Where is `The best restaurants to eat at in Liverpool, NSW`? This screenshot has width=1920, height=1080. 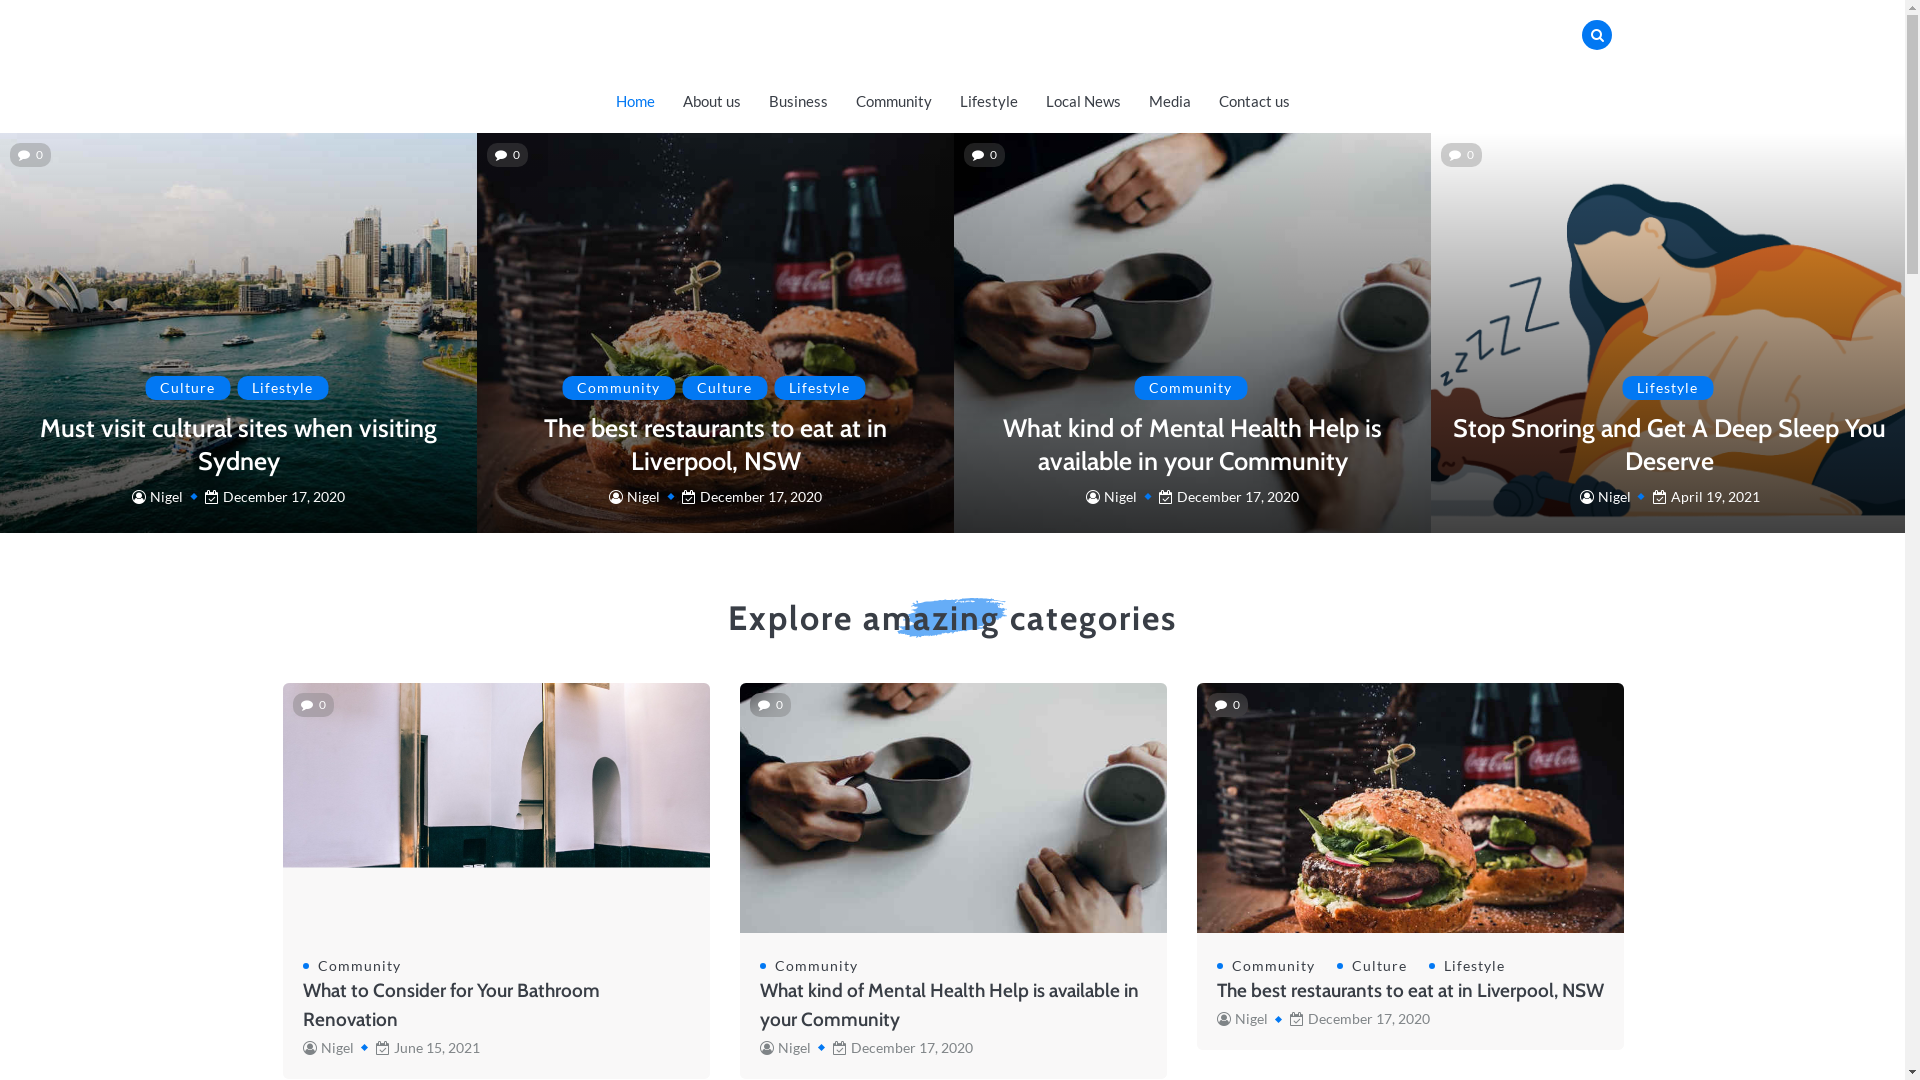 The best restaurants to eat at in Liverpool, NSW is located at coordinates (1410, 990).